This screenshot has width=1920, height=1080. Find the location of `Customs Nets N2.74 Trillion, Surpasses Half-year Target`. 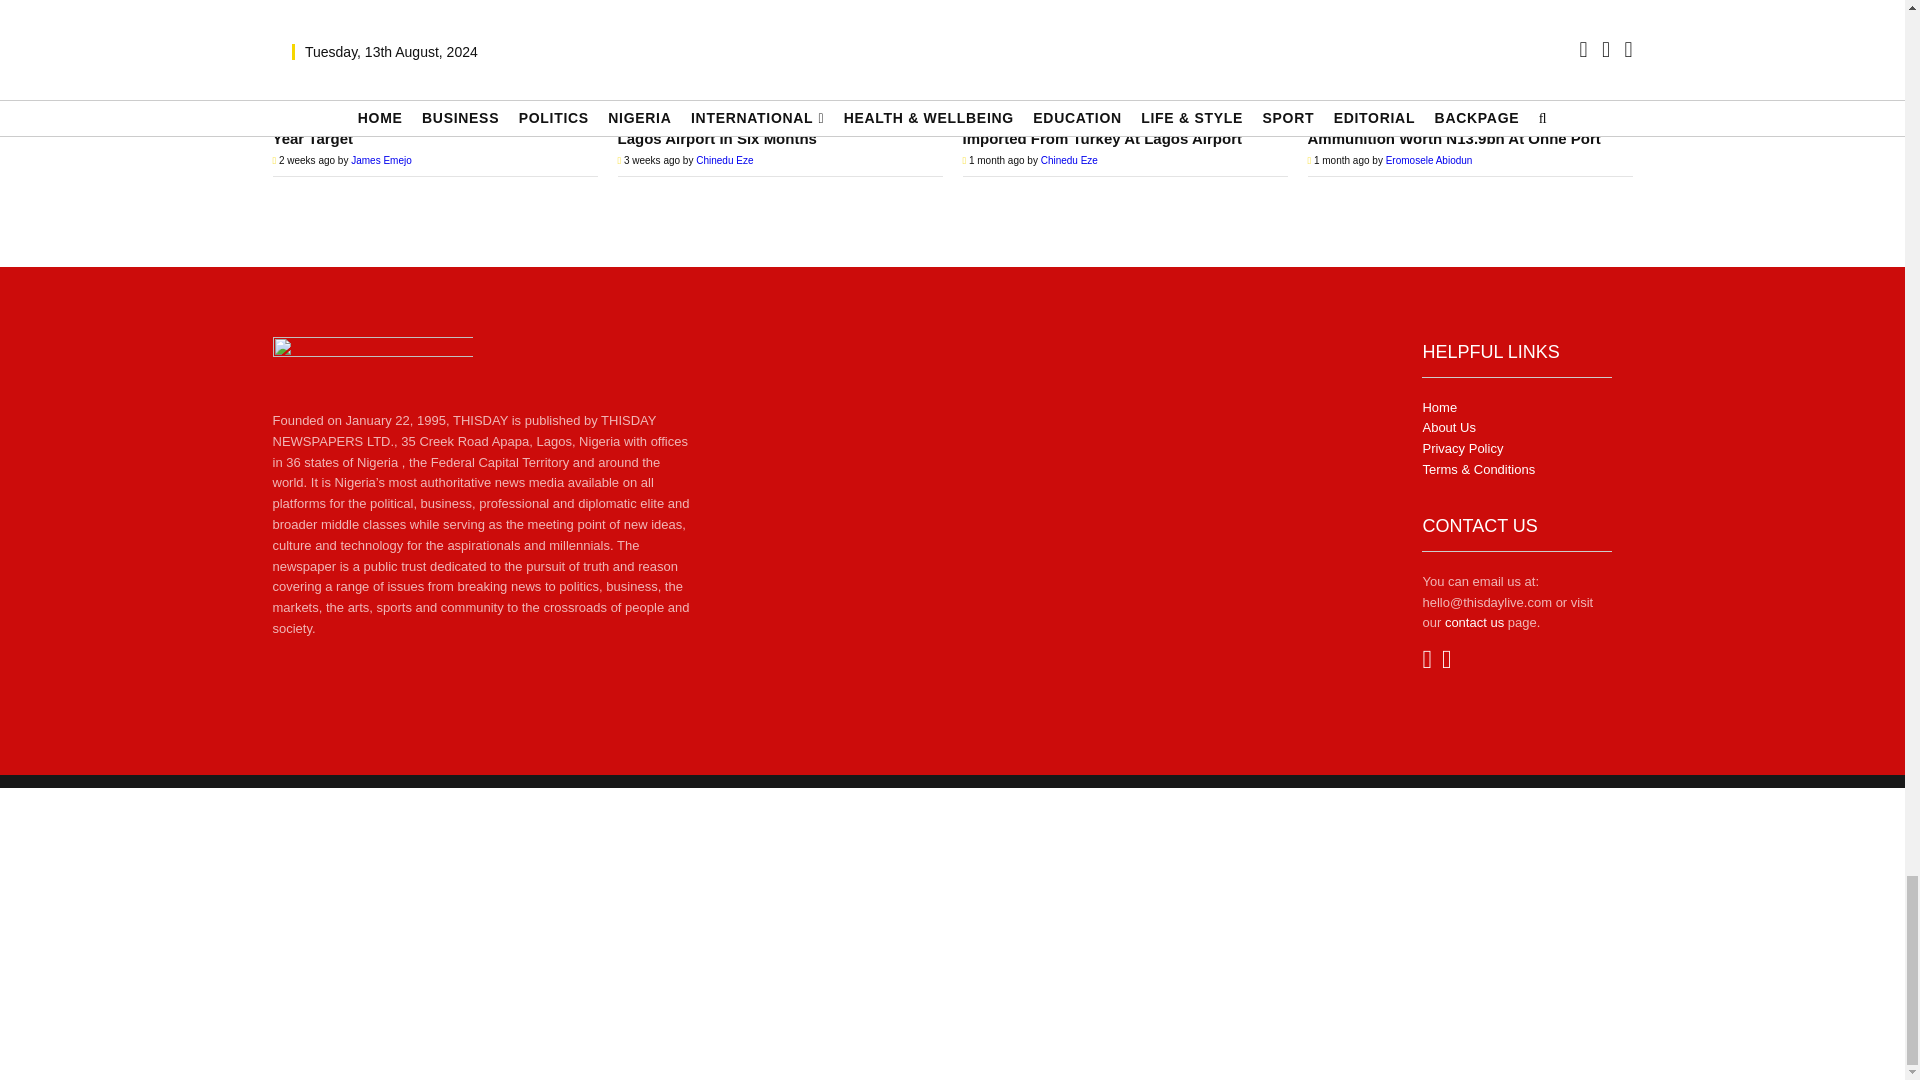

Customs Nets N2.74 Trillion, Surpasses Half-year Target is located at coordinates (434, 43).